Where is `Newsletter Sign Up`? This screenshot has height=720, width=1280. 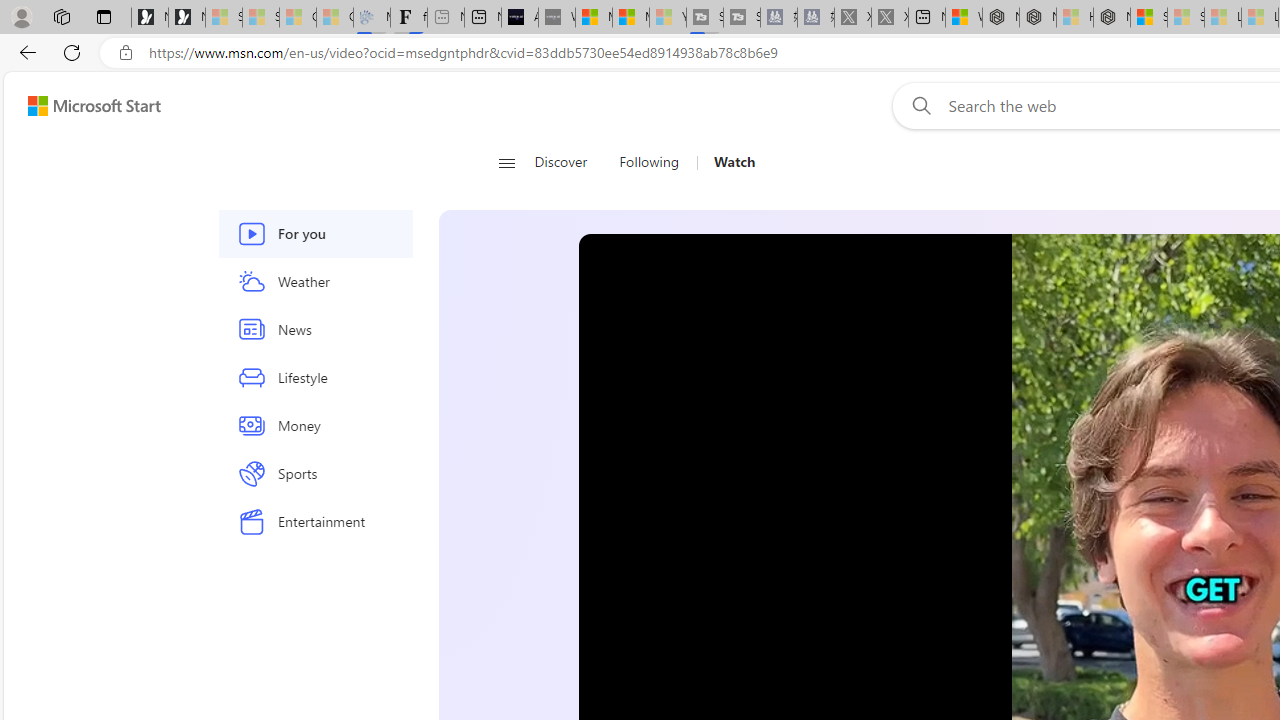
Newsletter Sign Up is located at coordinates (186, 18).